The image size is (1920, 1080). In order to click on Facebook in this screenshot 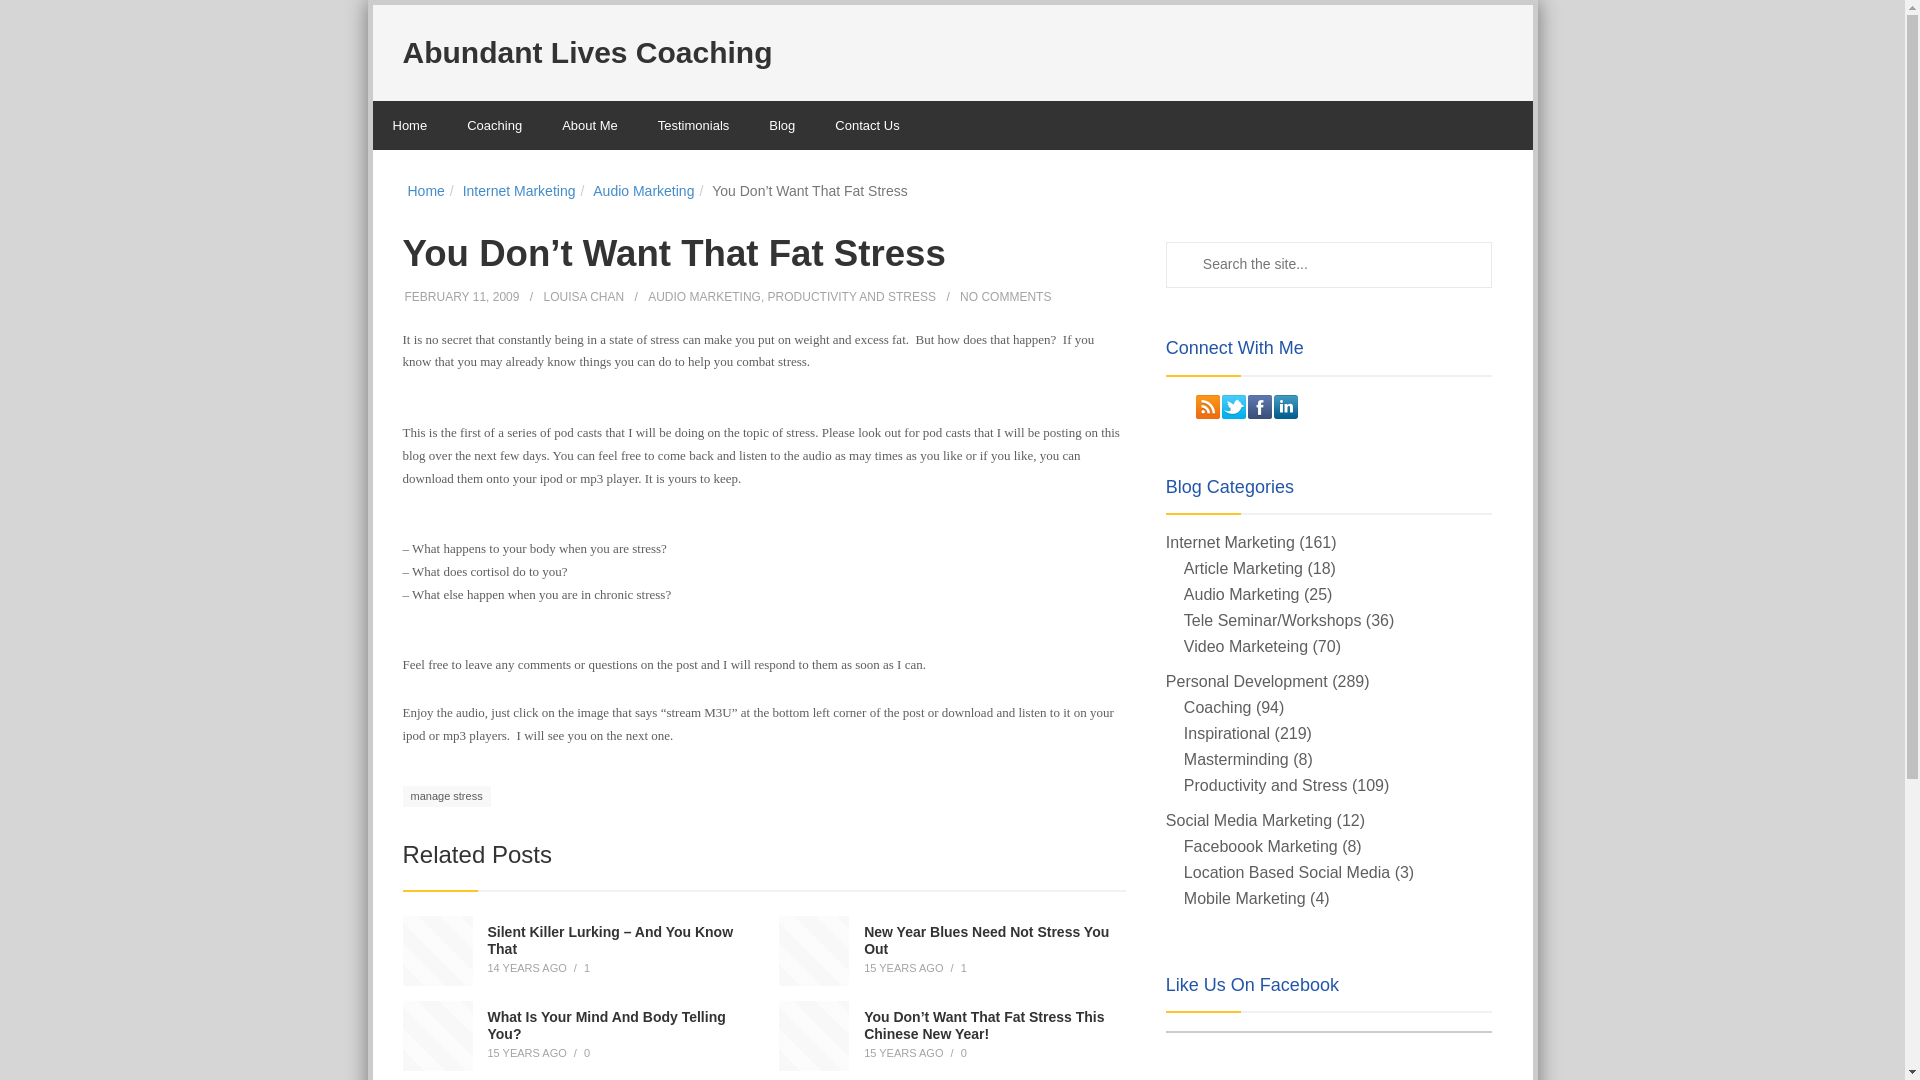, I will do `click(1260, 407)`.